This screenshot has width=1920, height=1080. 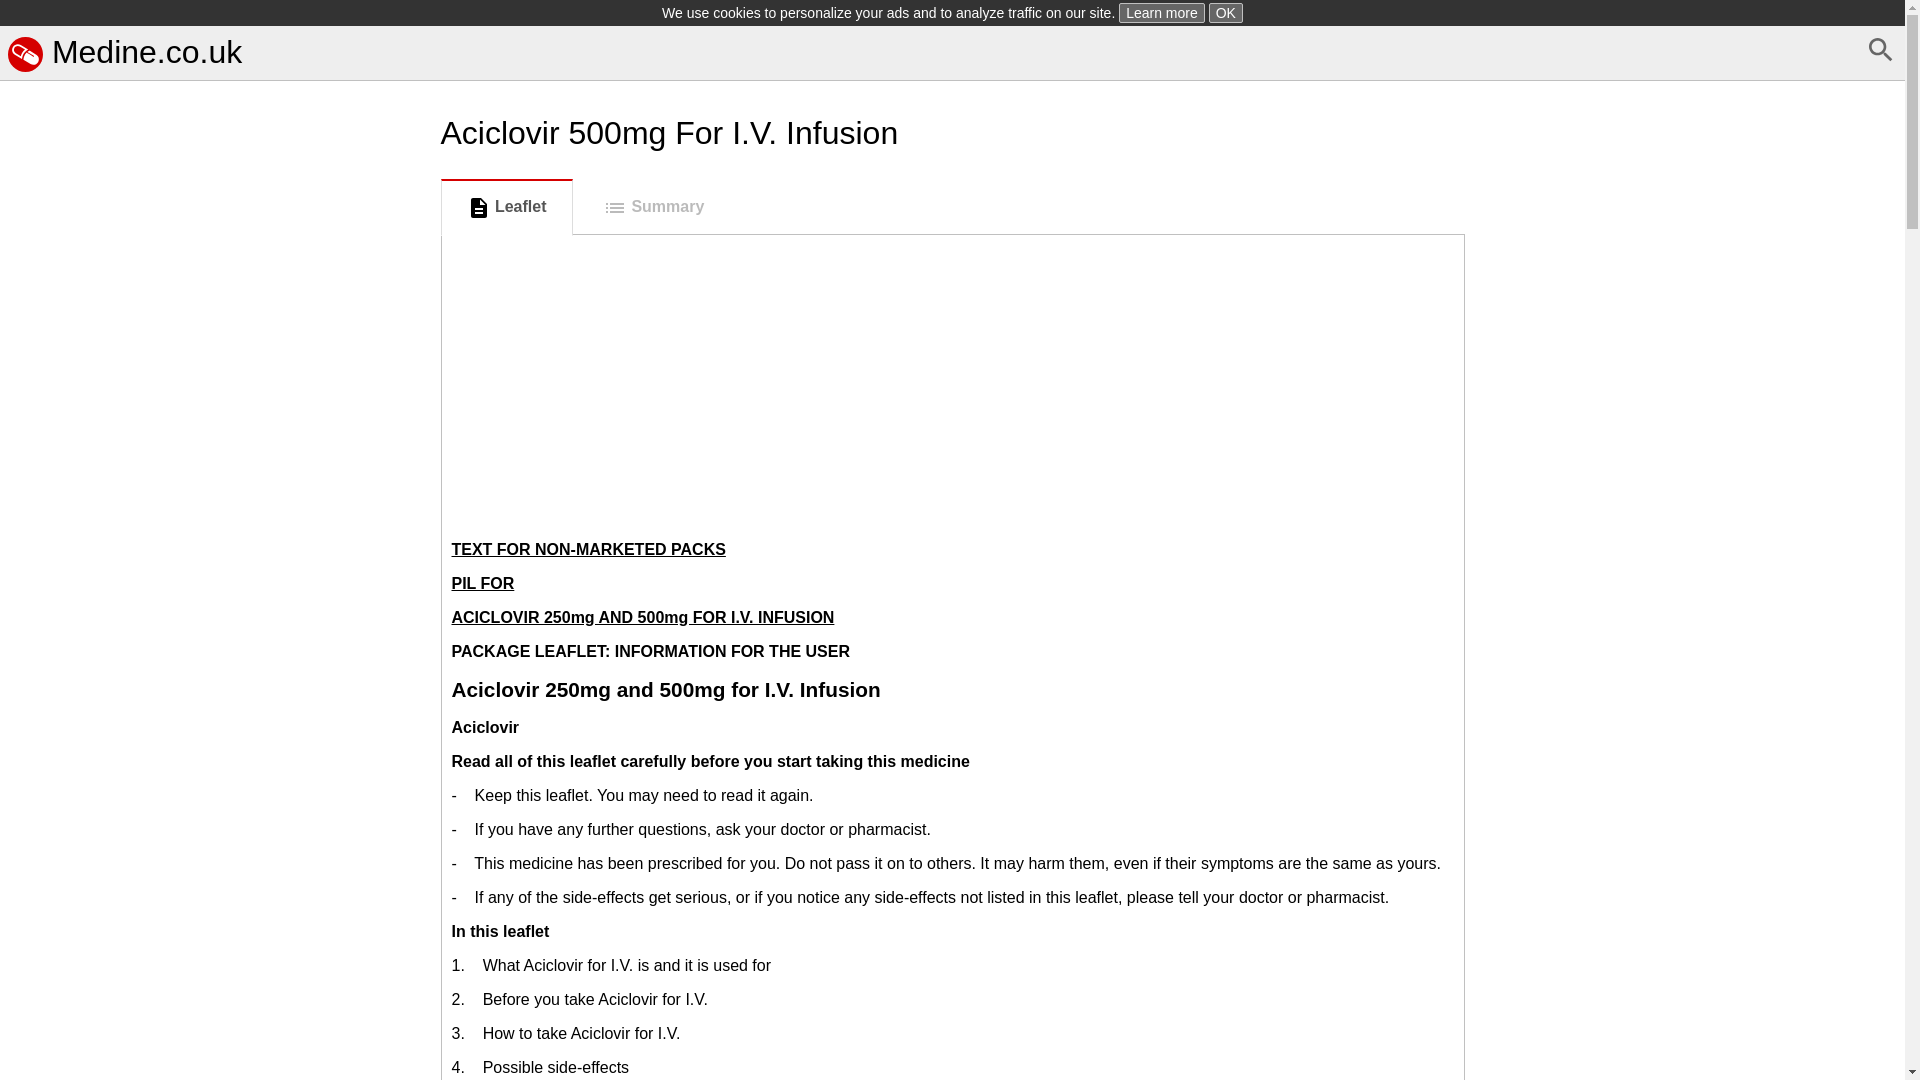 What do you see at coordinates (506, 208) in the screenshot?
I see `Leaflet` at bounding box center [506, 208].